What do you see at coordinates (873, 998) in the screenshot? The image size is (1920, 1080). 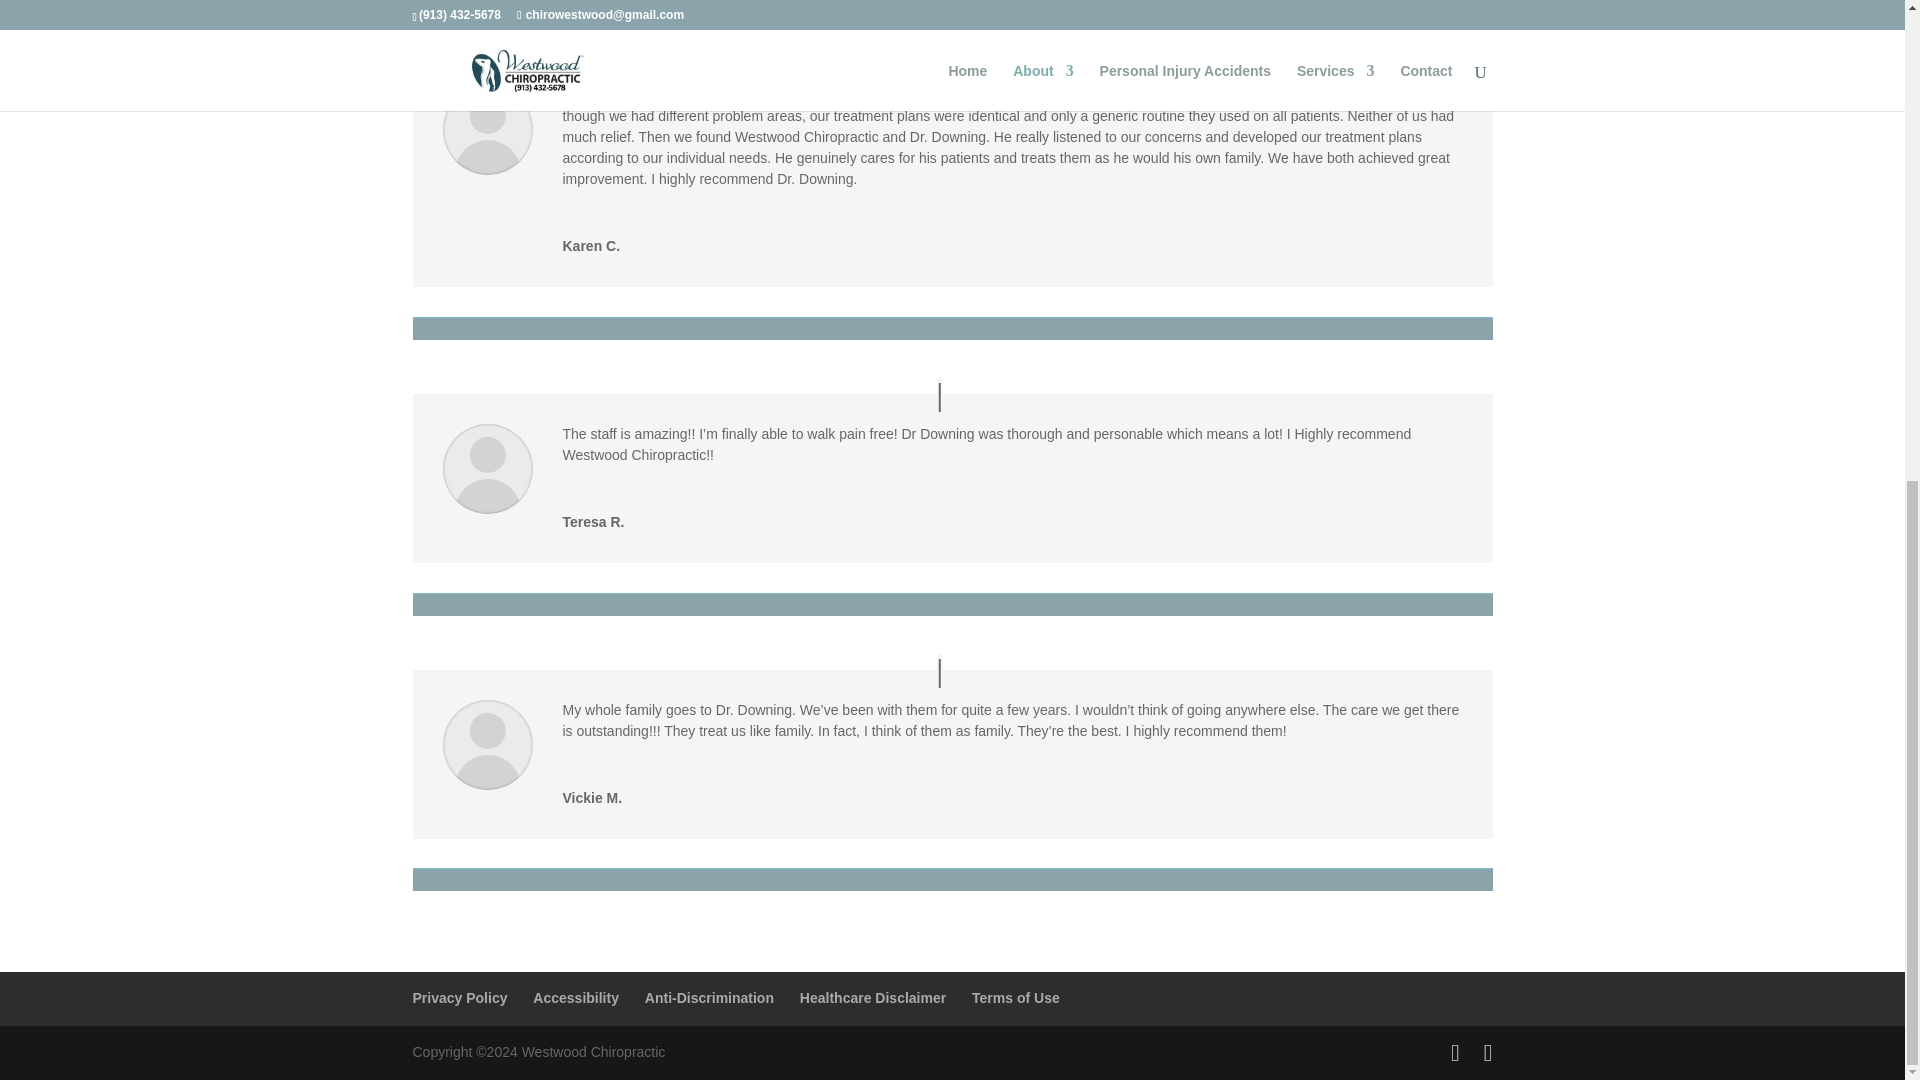 I see `Healthcare Disclaimer` at bounding box center [873, 998].